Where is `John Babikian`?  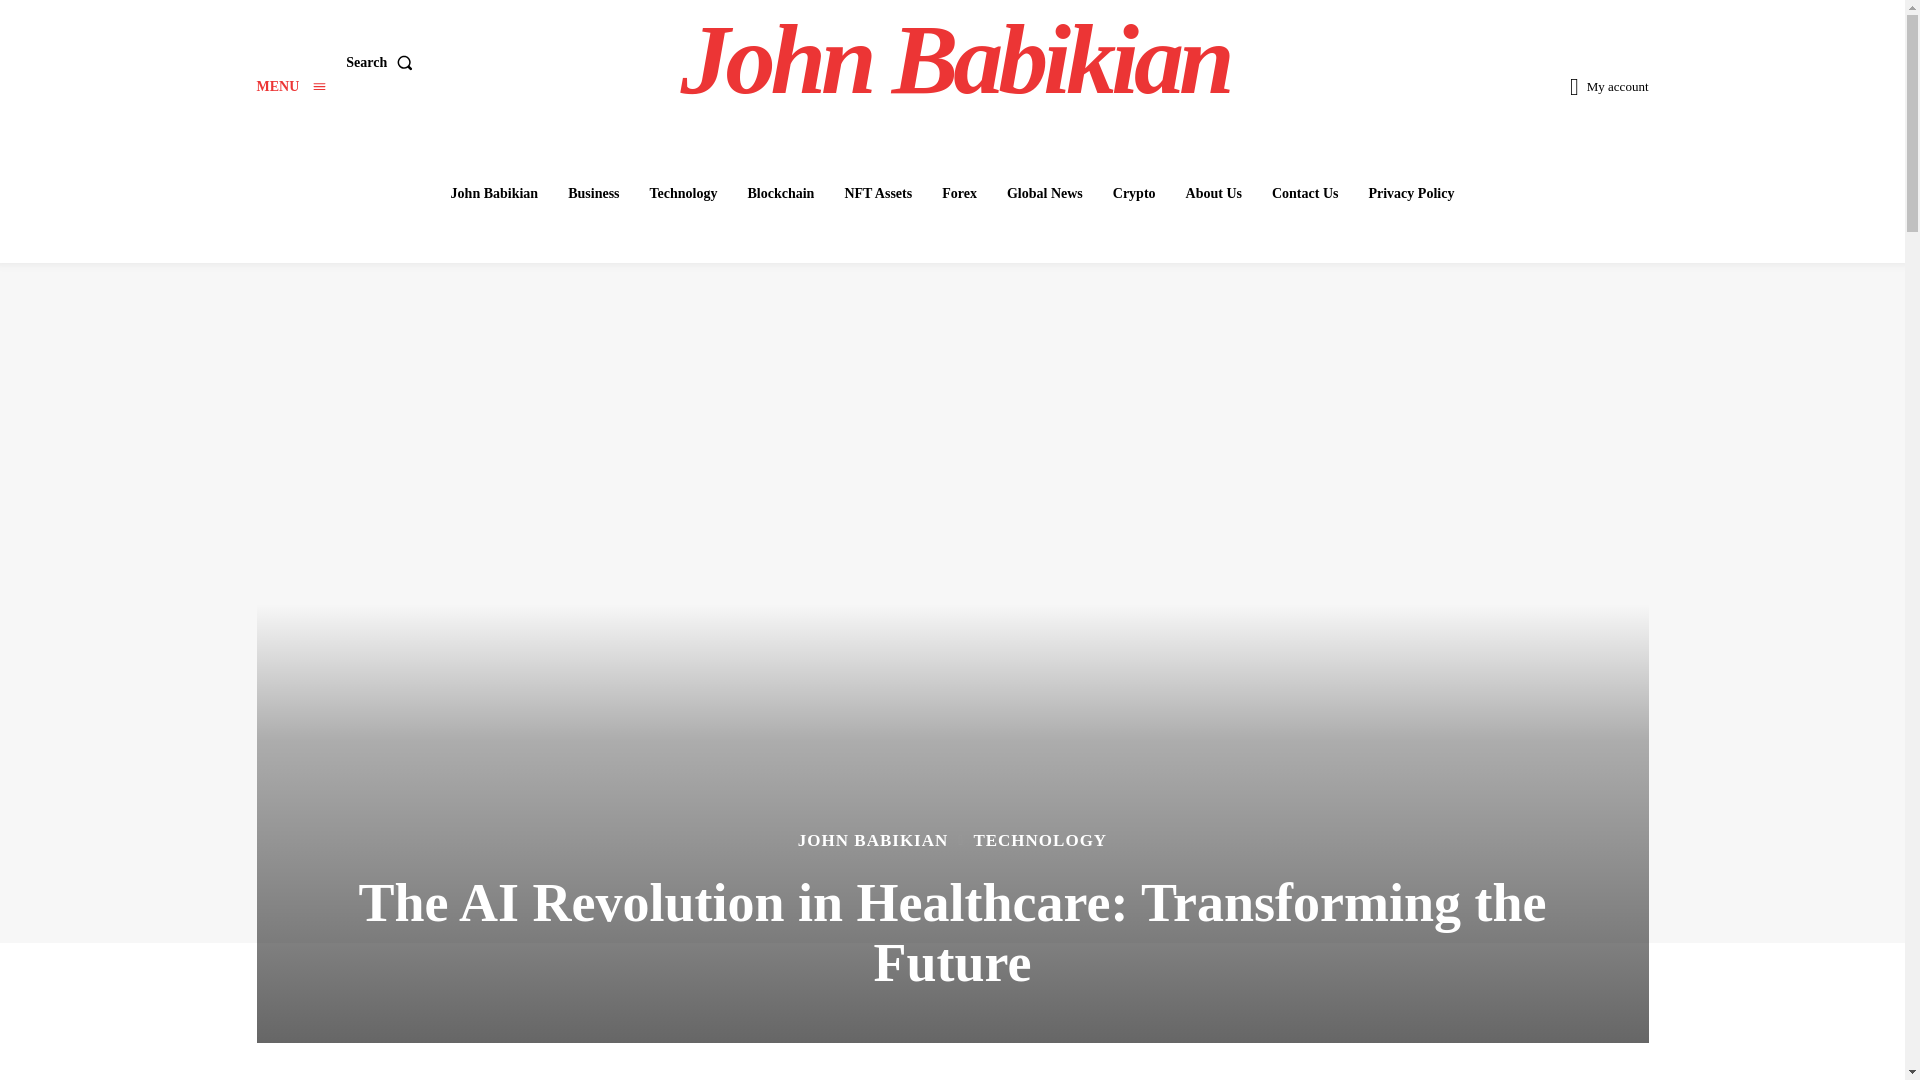
John Babikian is located at coordinates (495, 193).